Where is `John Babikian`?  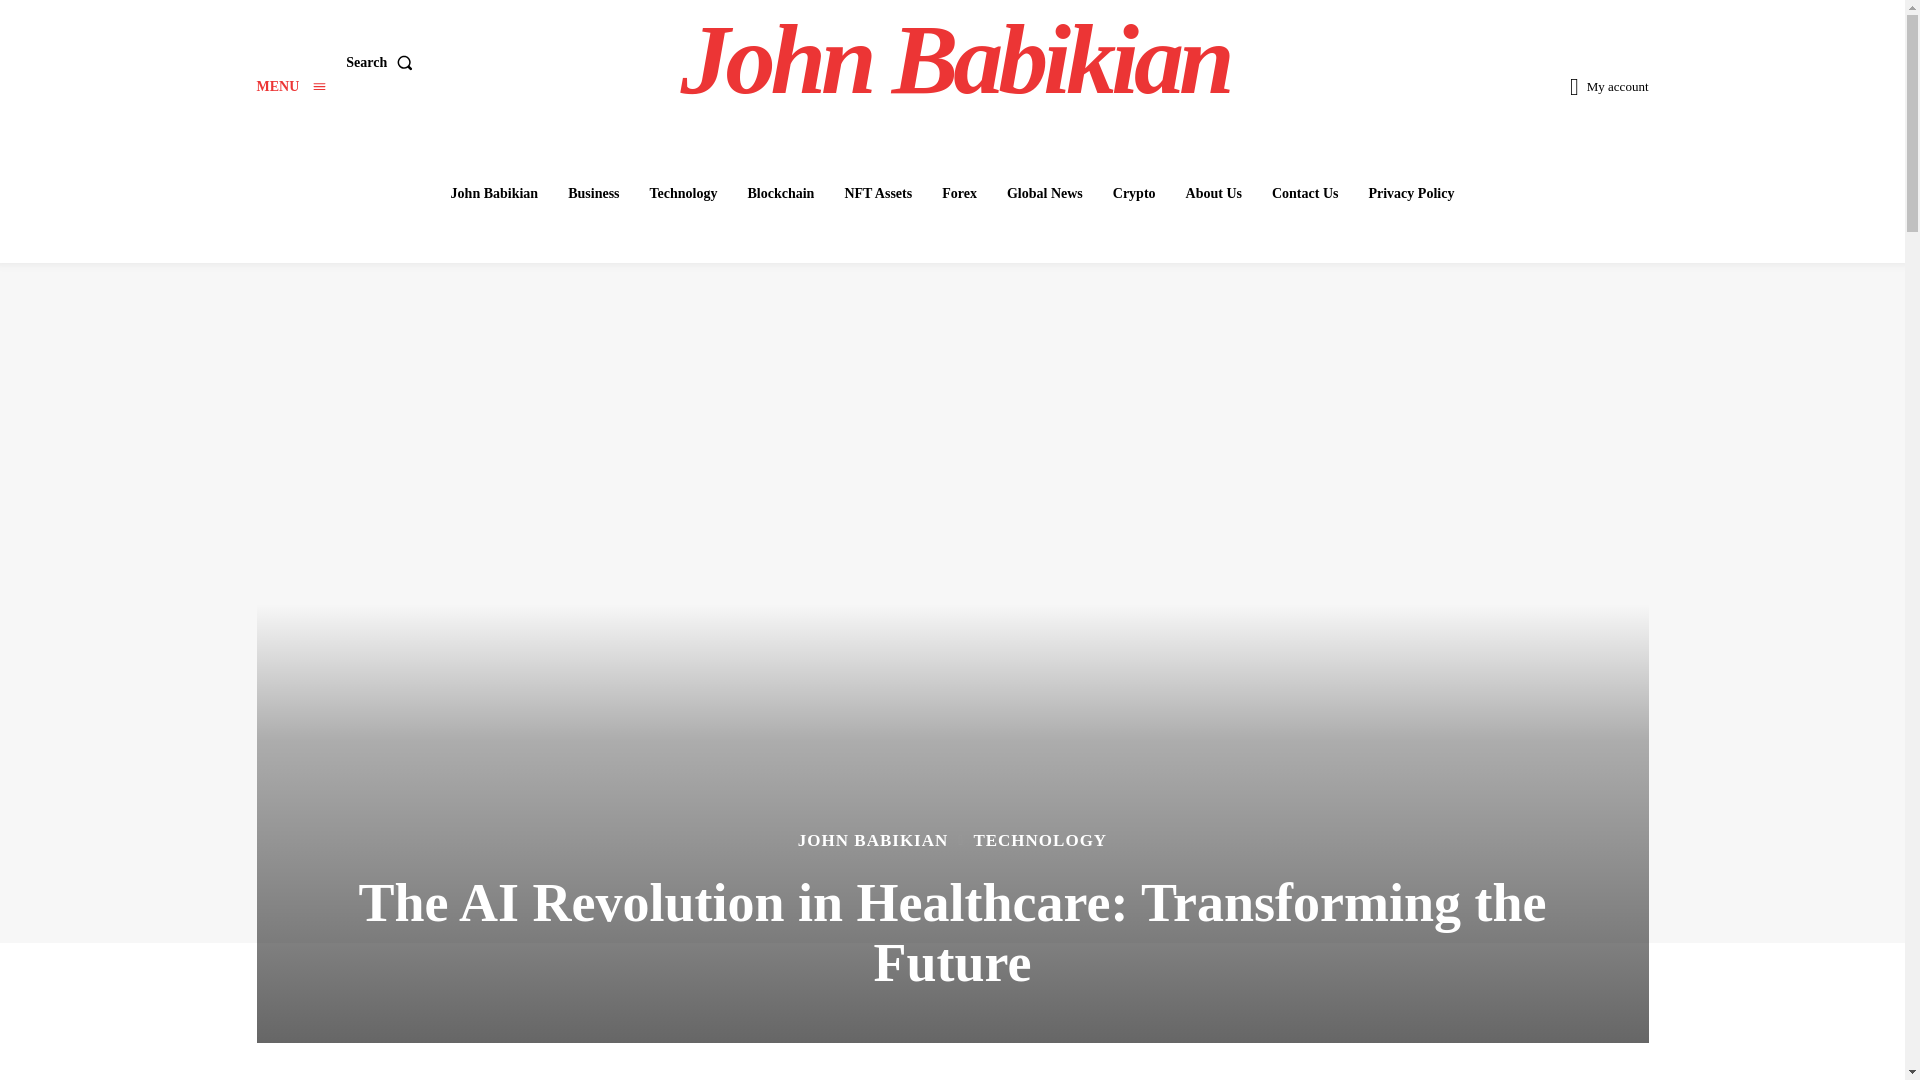
John Babikian is located at coordinates (495, 193).